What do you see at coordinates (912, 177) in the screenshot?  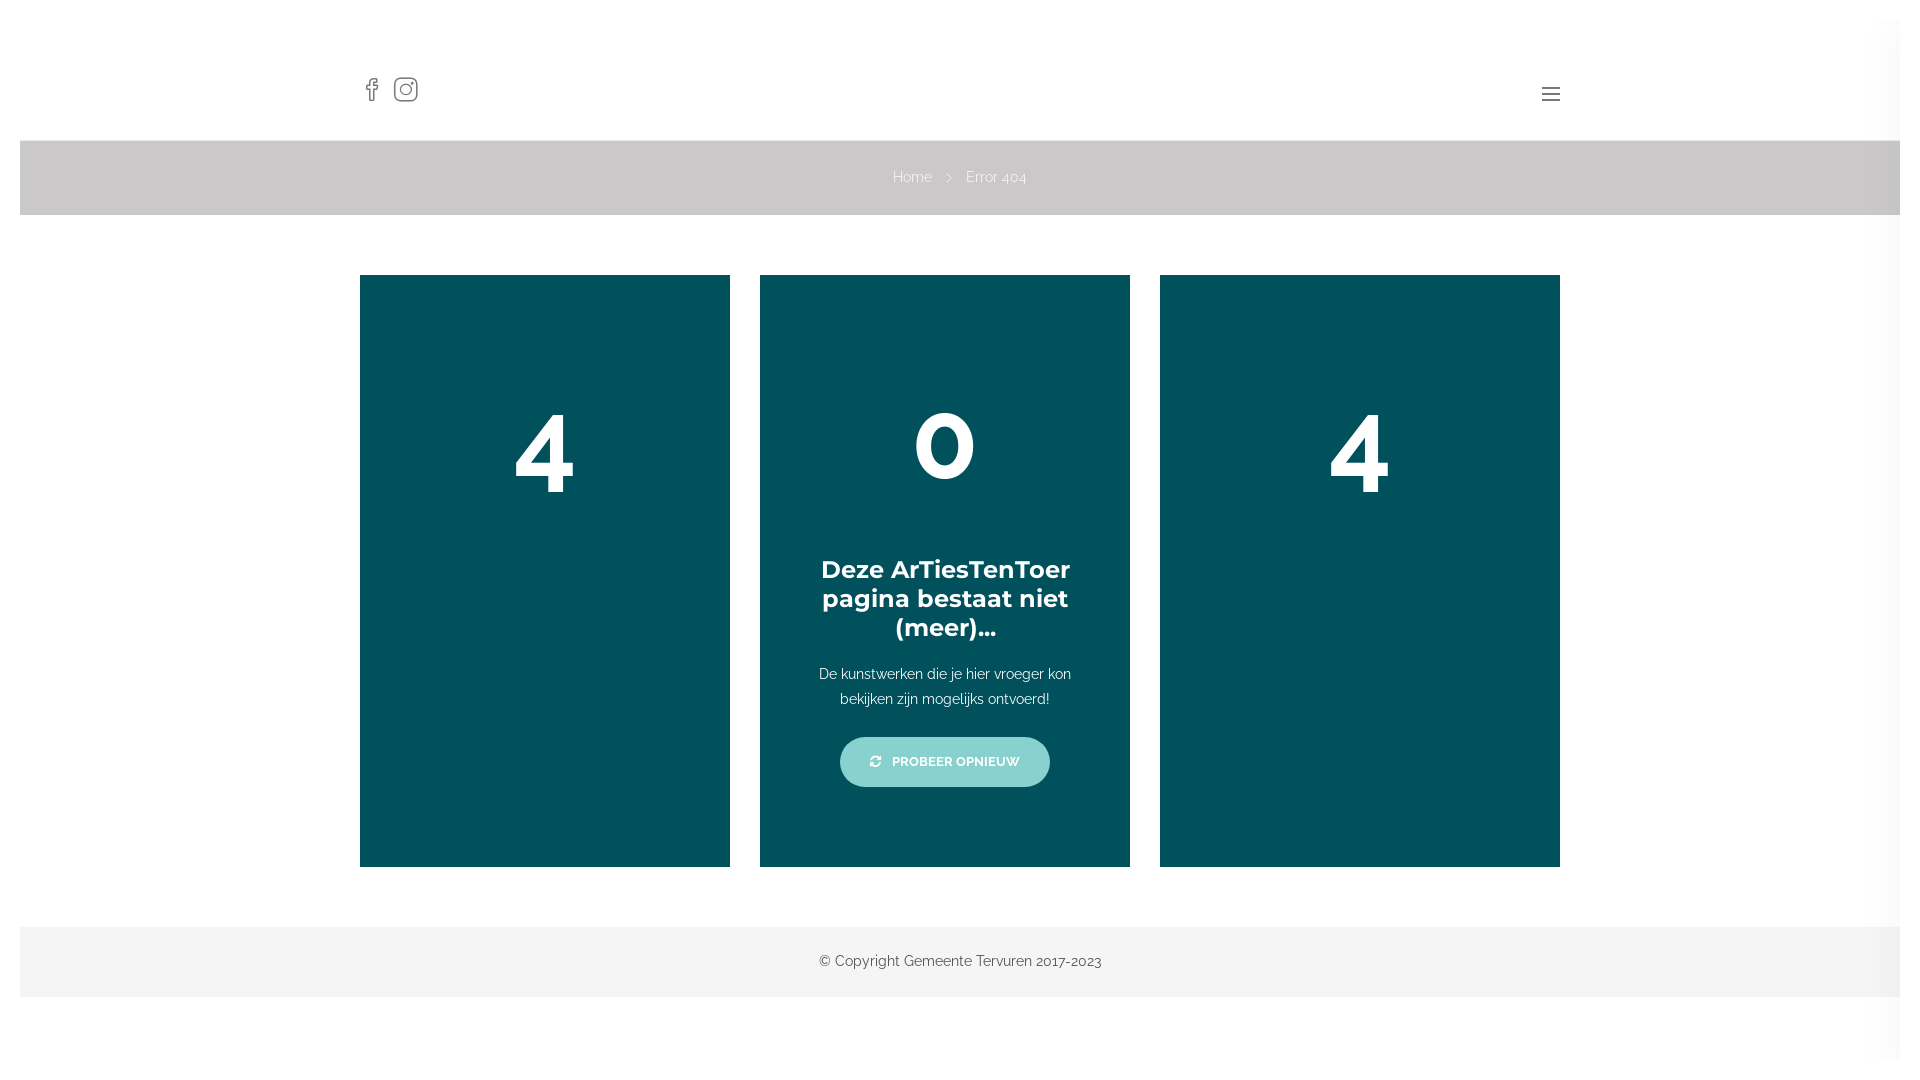 I see `Home` at bounding box center [912, 177].